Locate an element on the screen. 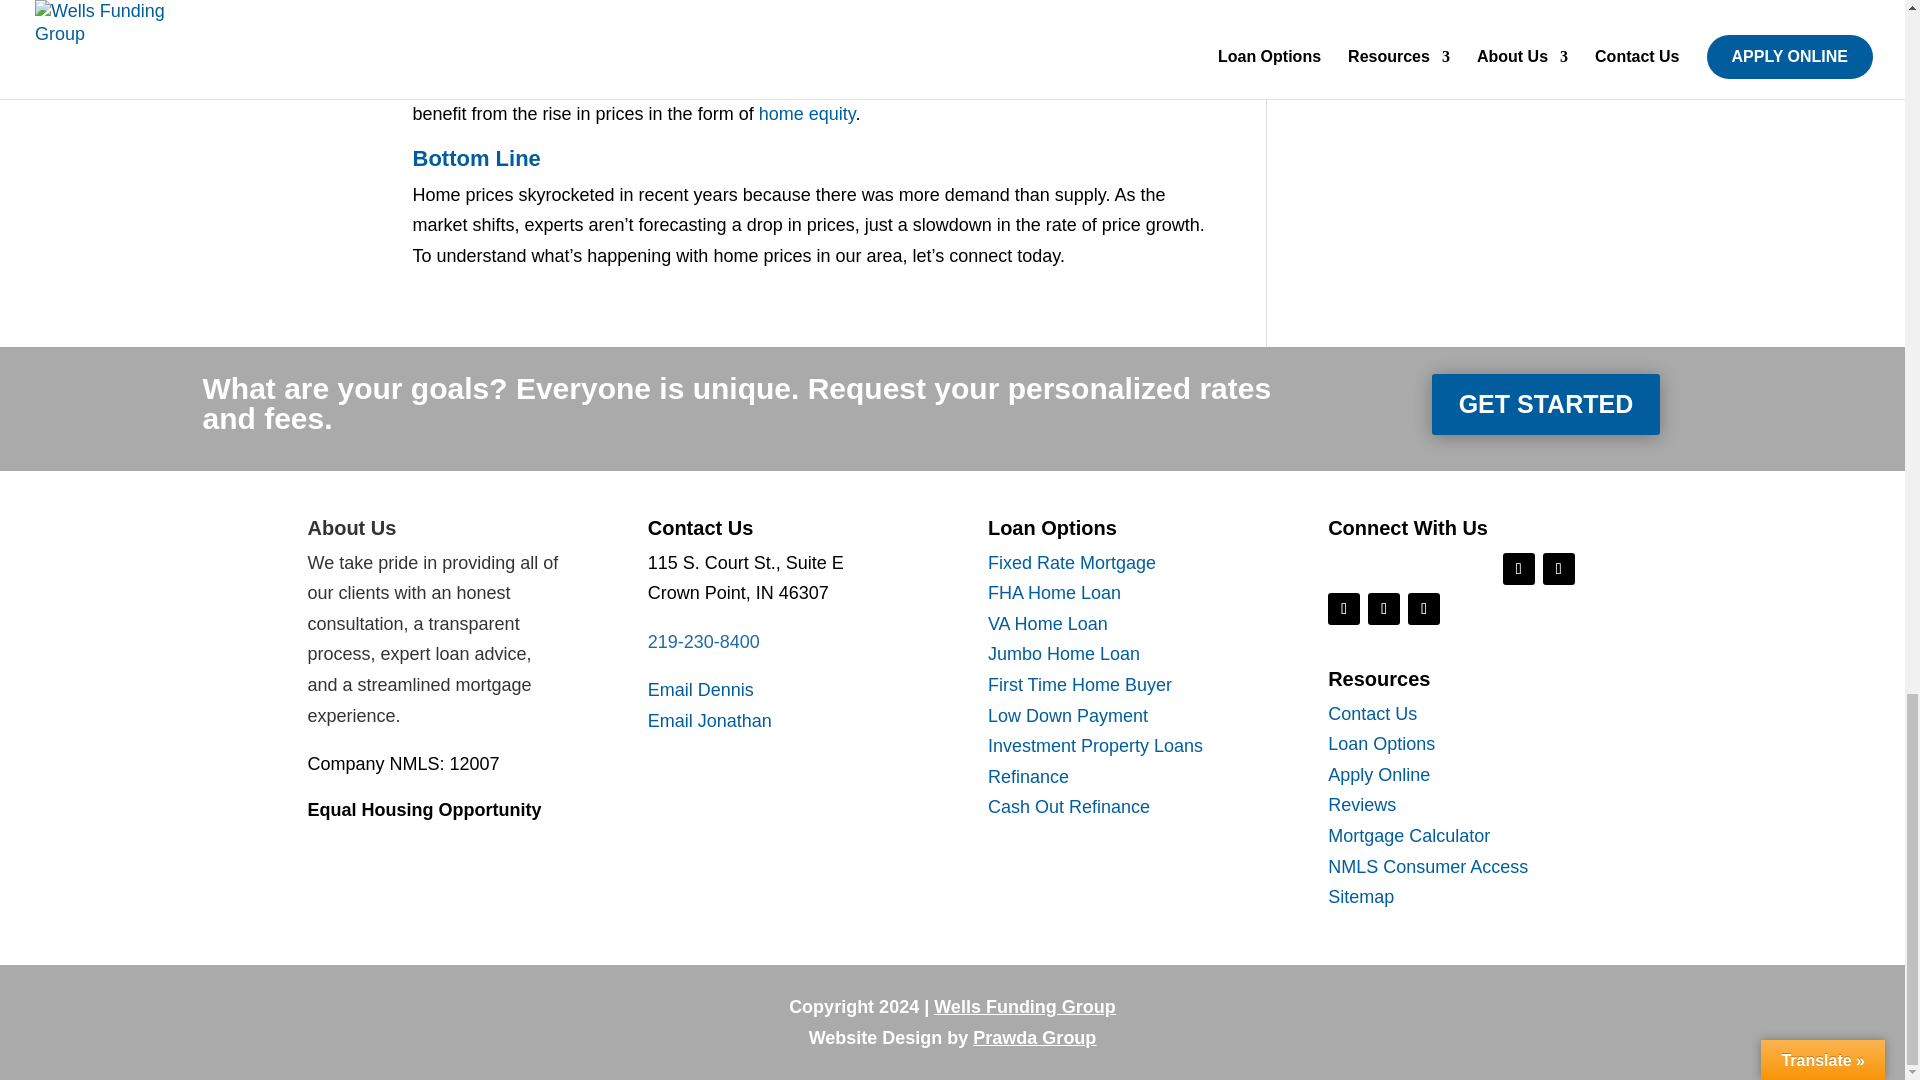  Follow on X is located at coordinates (1558, 568).